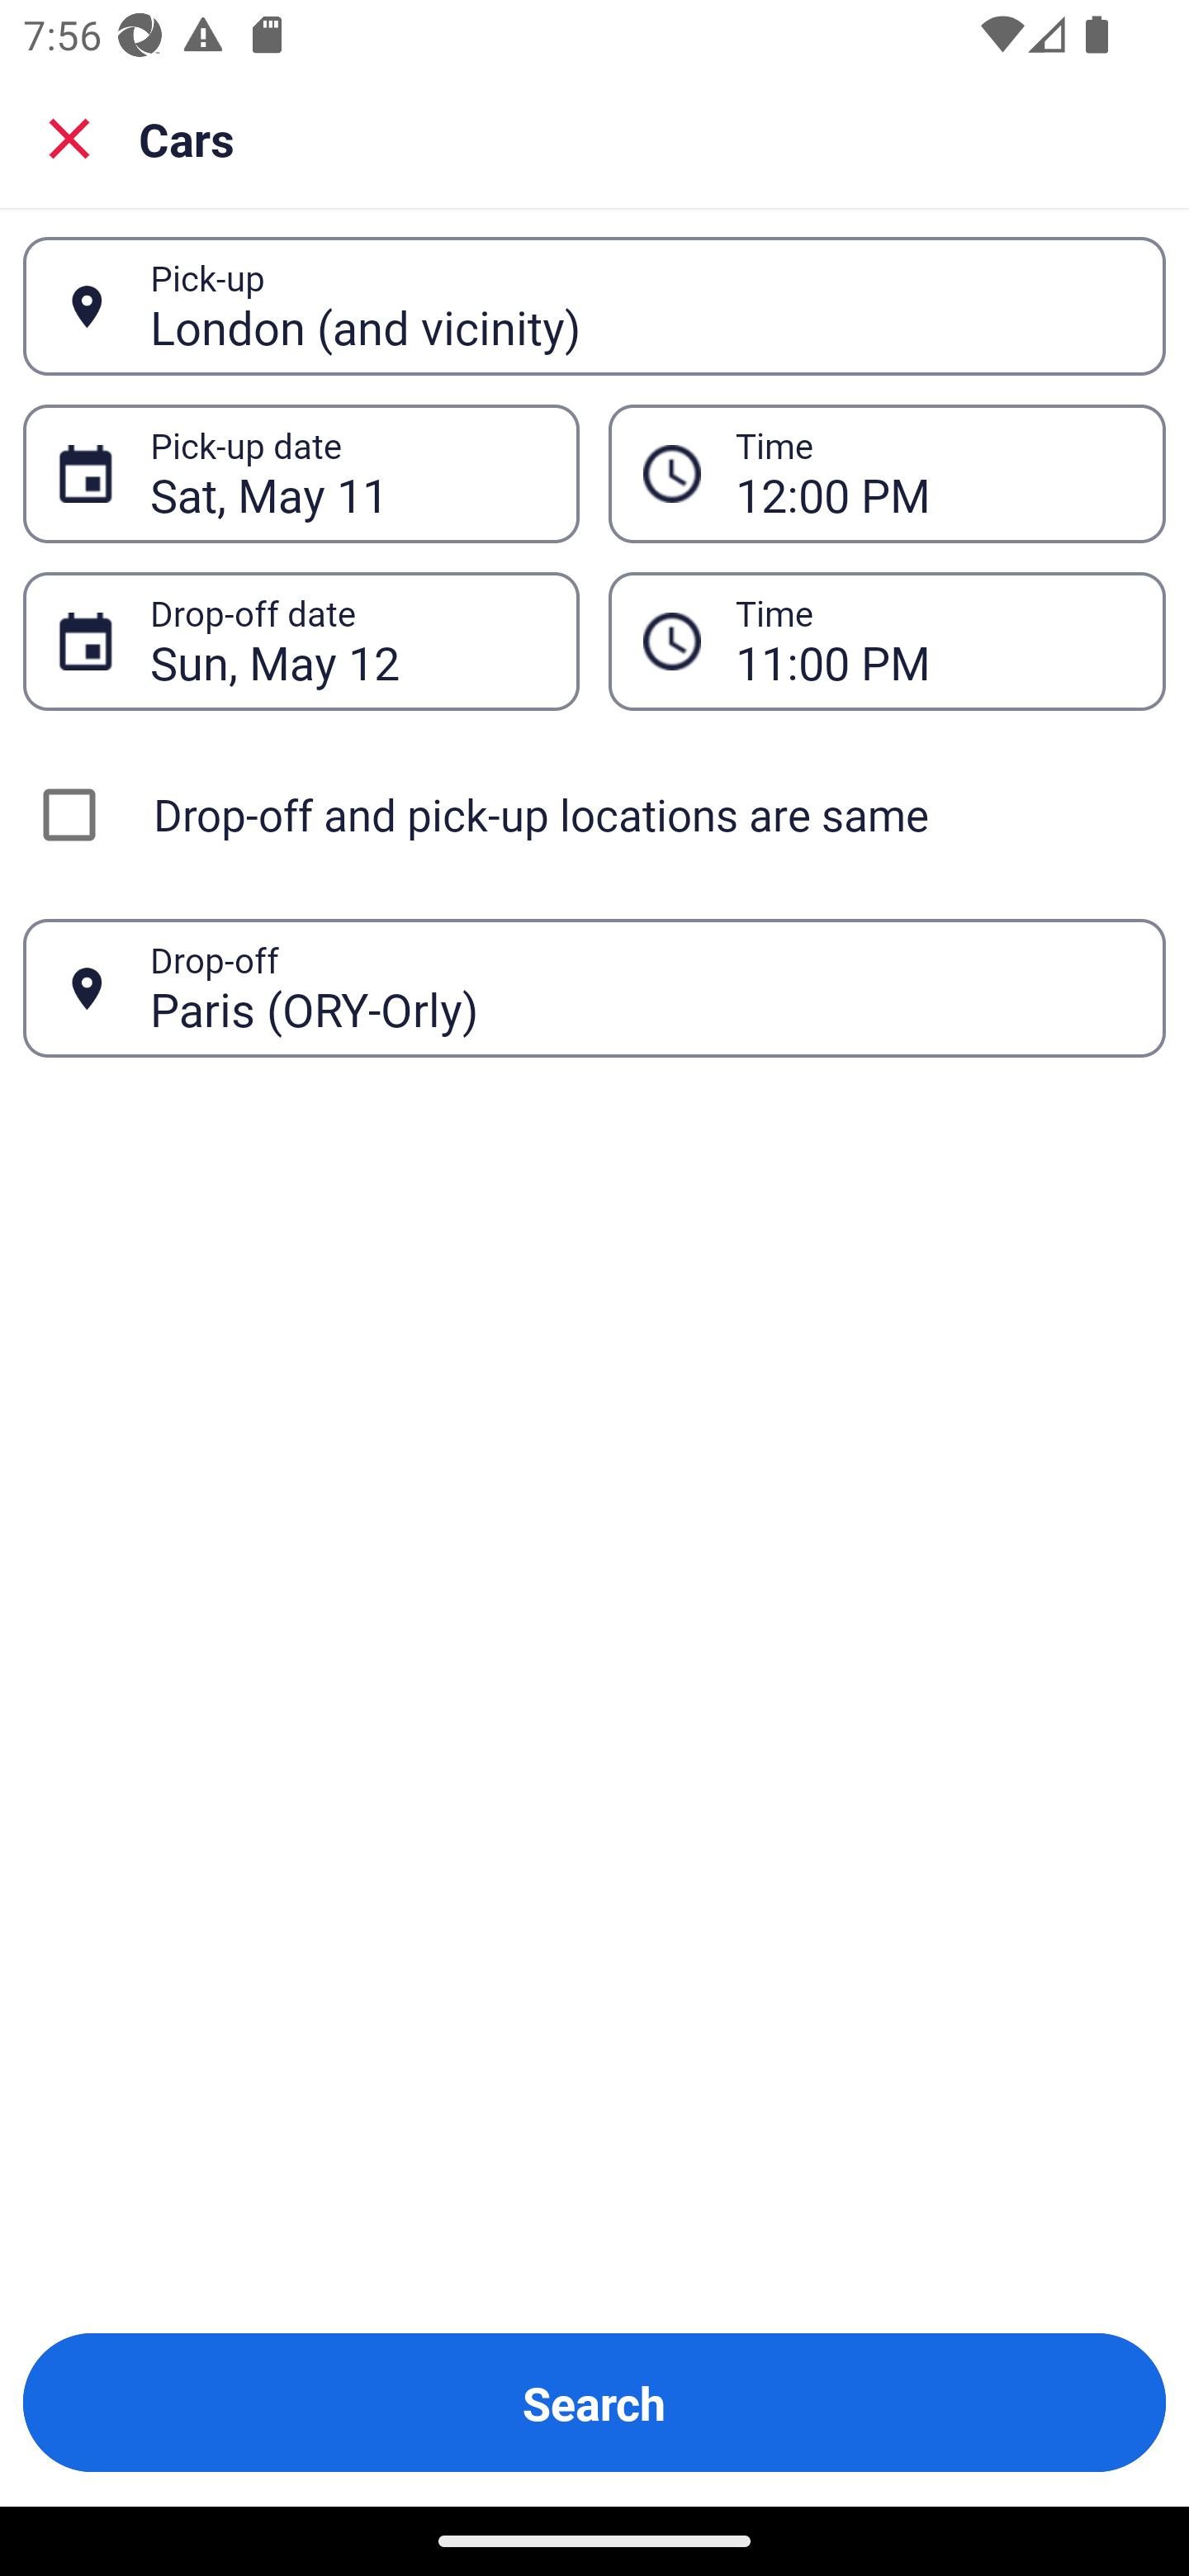 The height and width of the screenshot is (2576, 1189). I want to click on Sun, May 12, so click(347, 641).